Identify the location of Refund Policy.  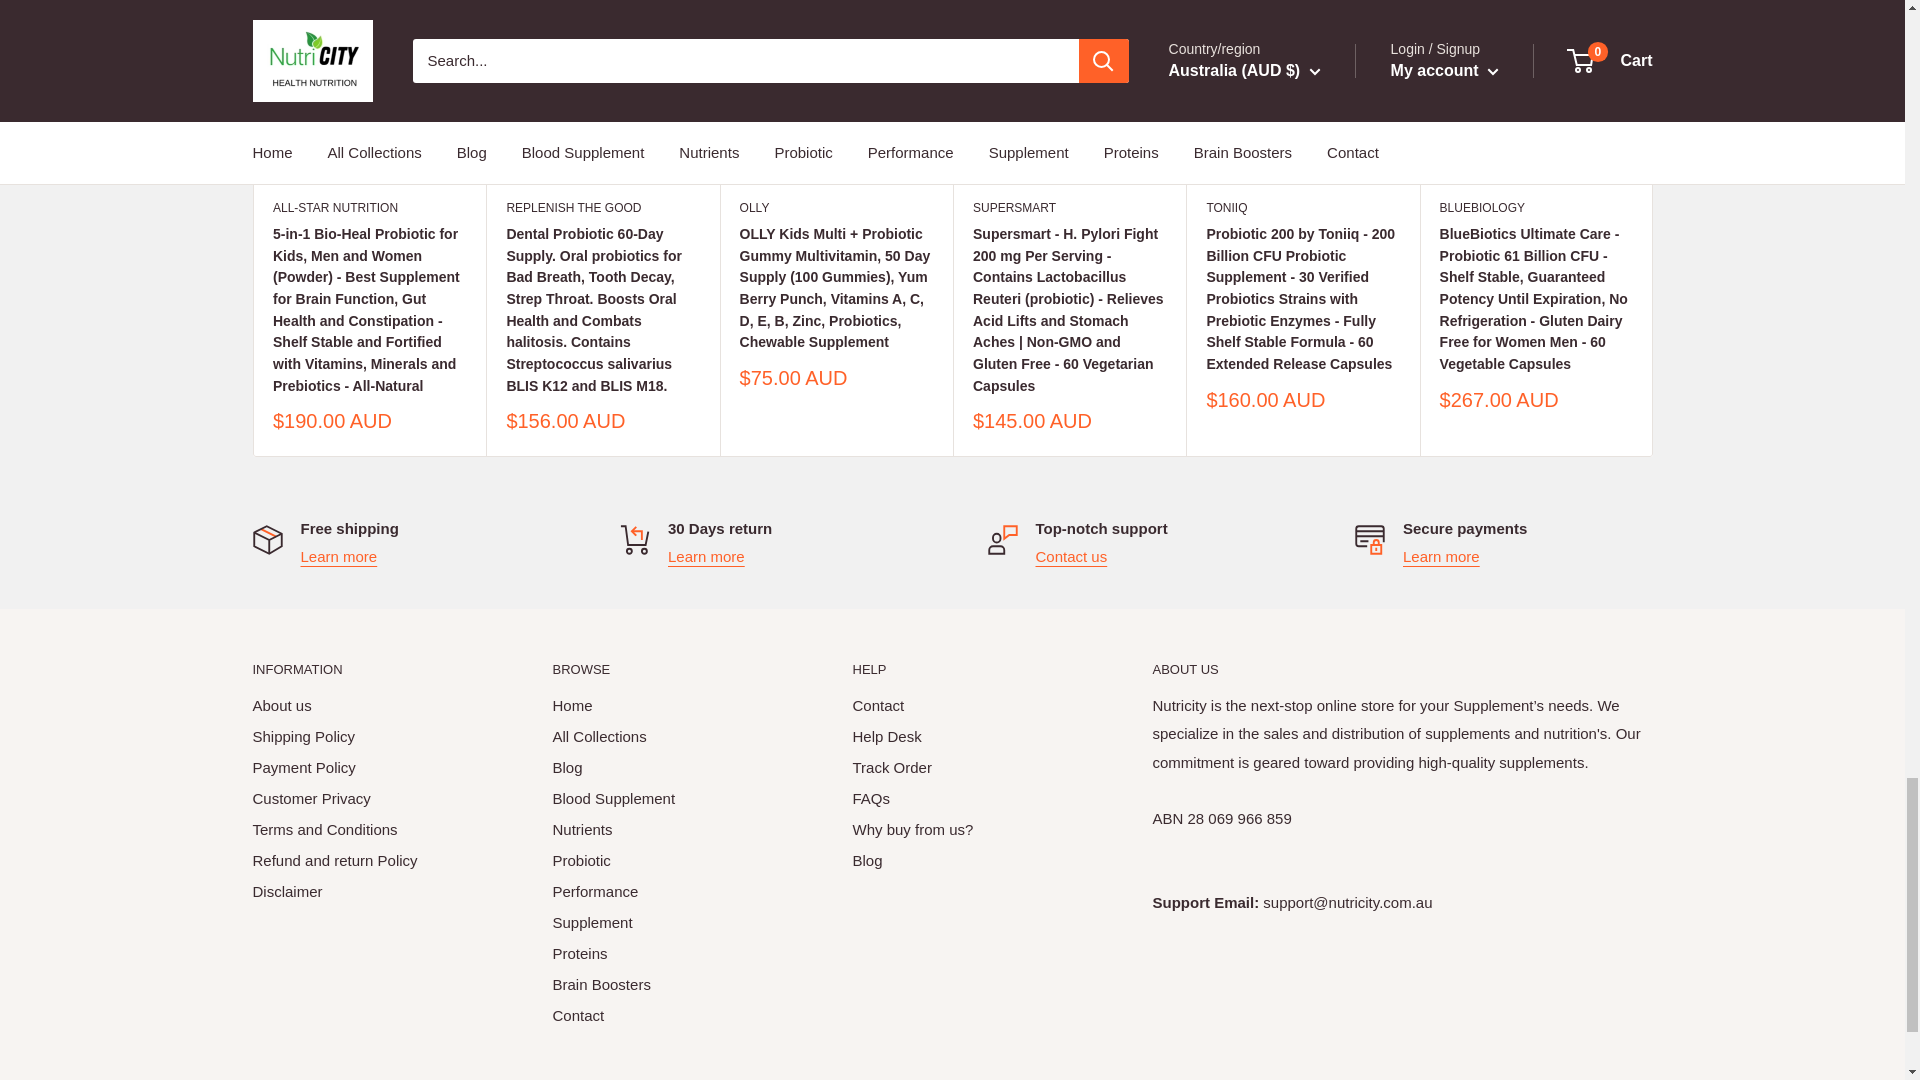
(706, 556).